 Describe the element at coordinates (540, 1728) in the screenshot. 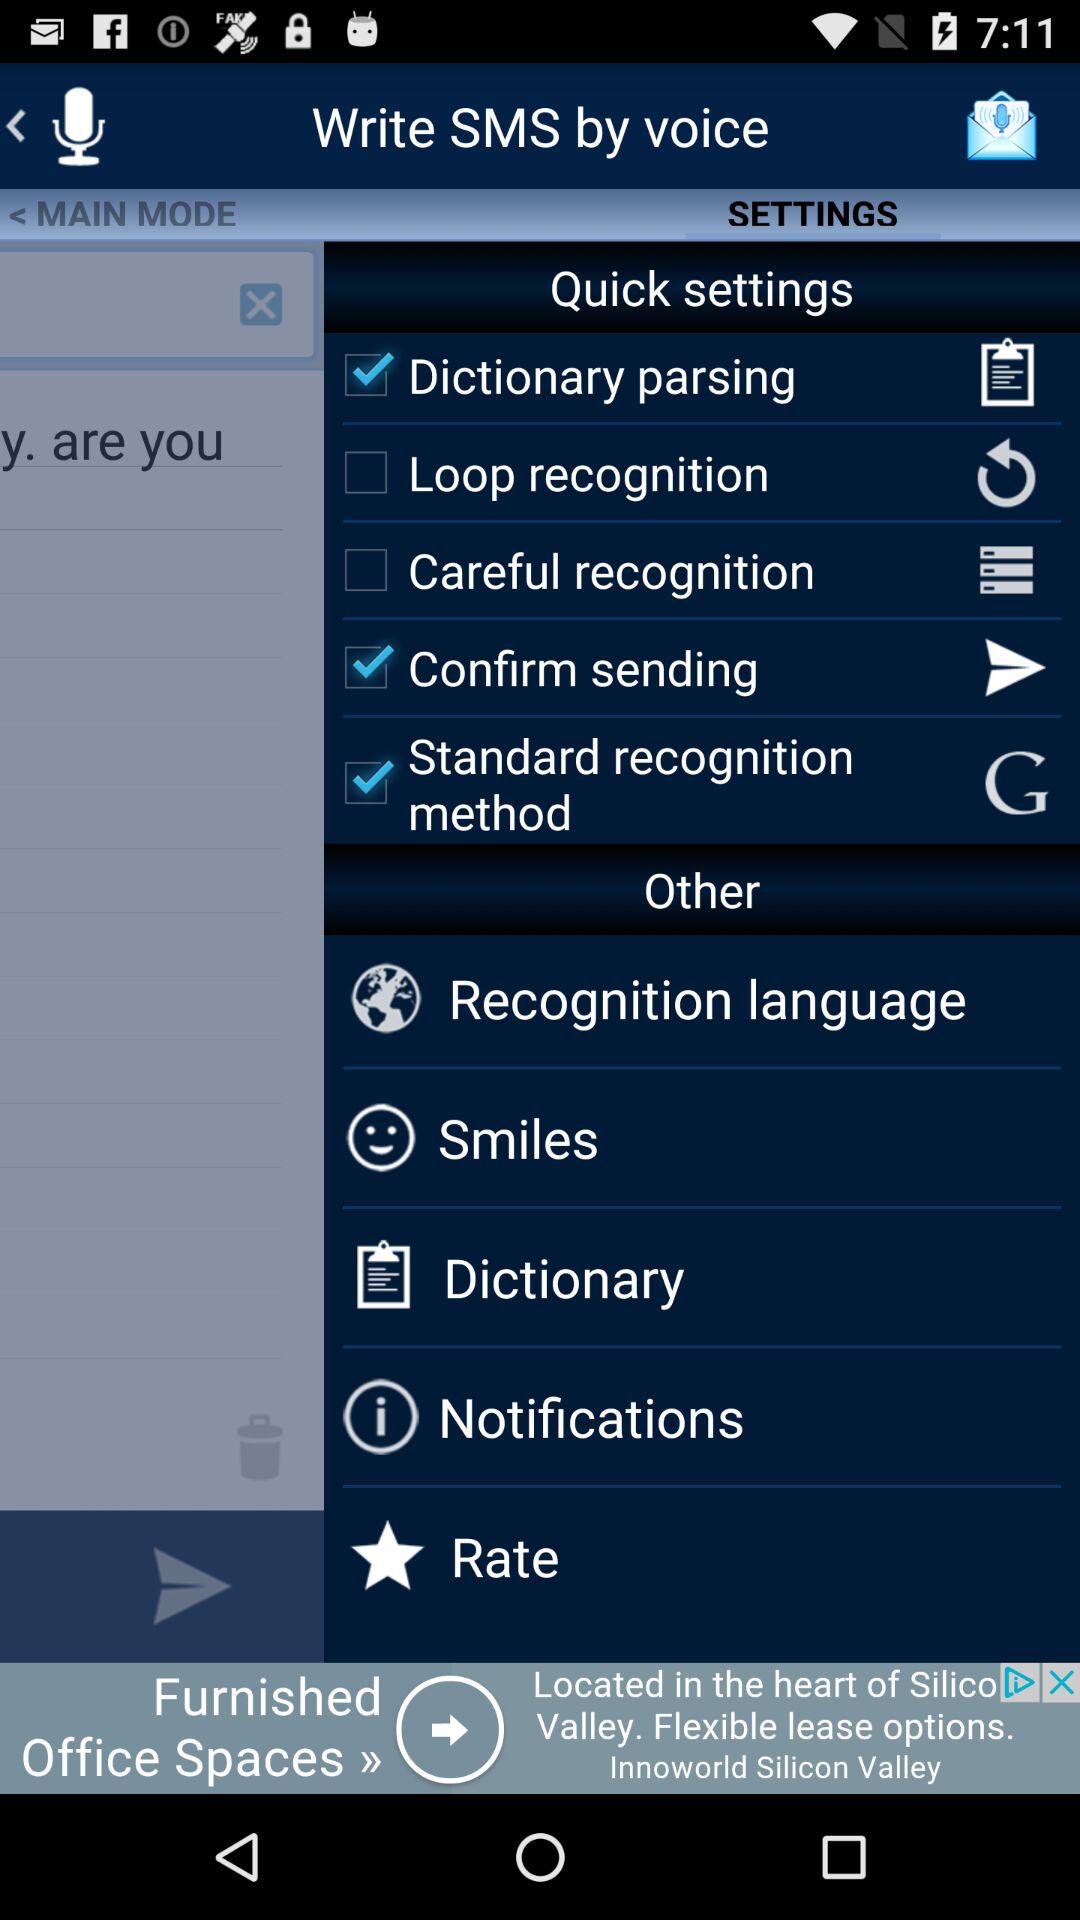

I see `go to advertisement` at that location.